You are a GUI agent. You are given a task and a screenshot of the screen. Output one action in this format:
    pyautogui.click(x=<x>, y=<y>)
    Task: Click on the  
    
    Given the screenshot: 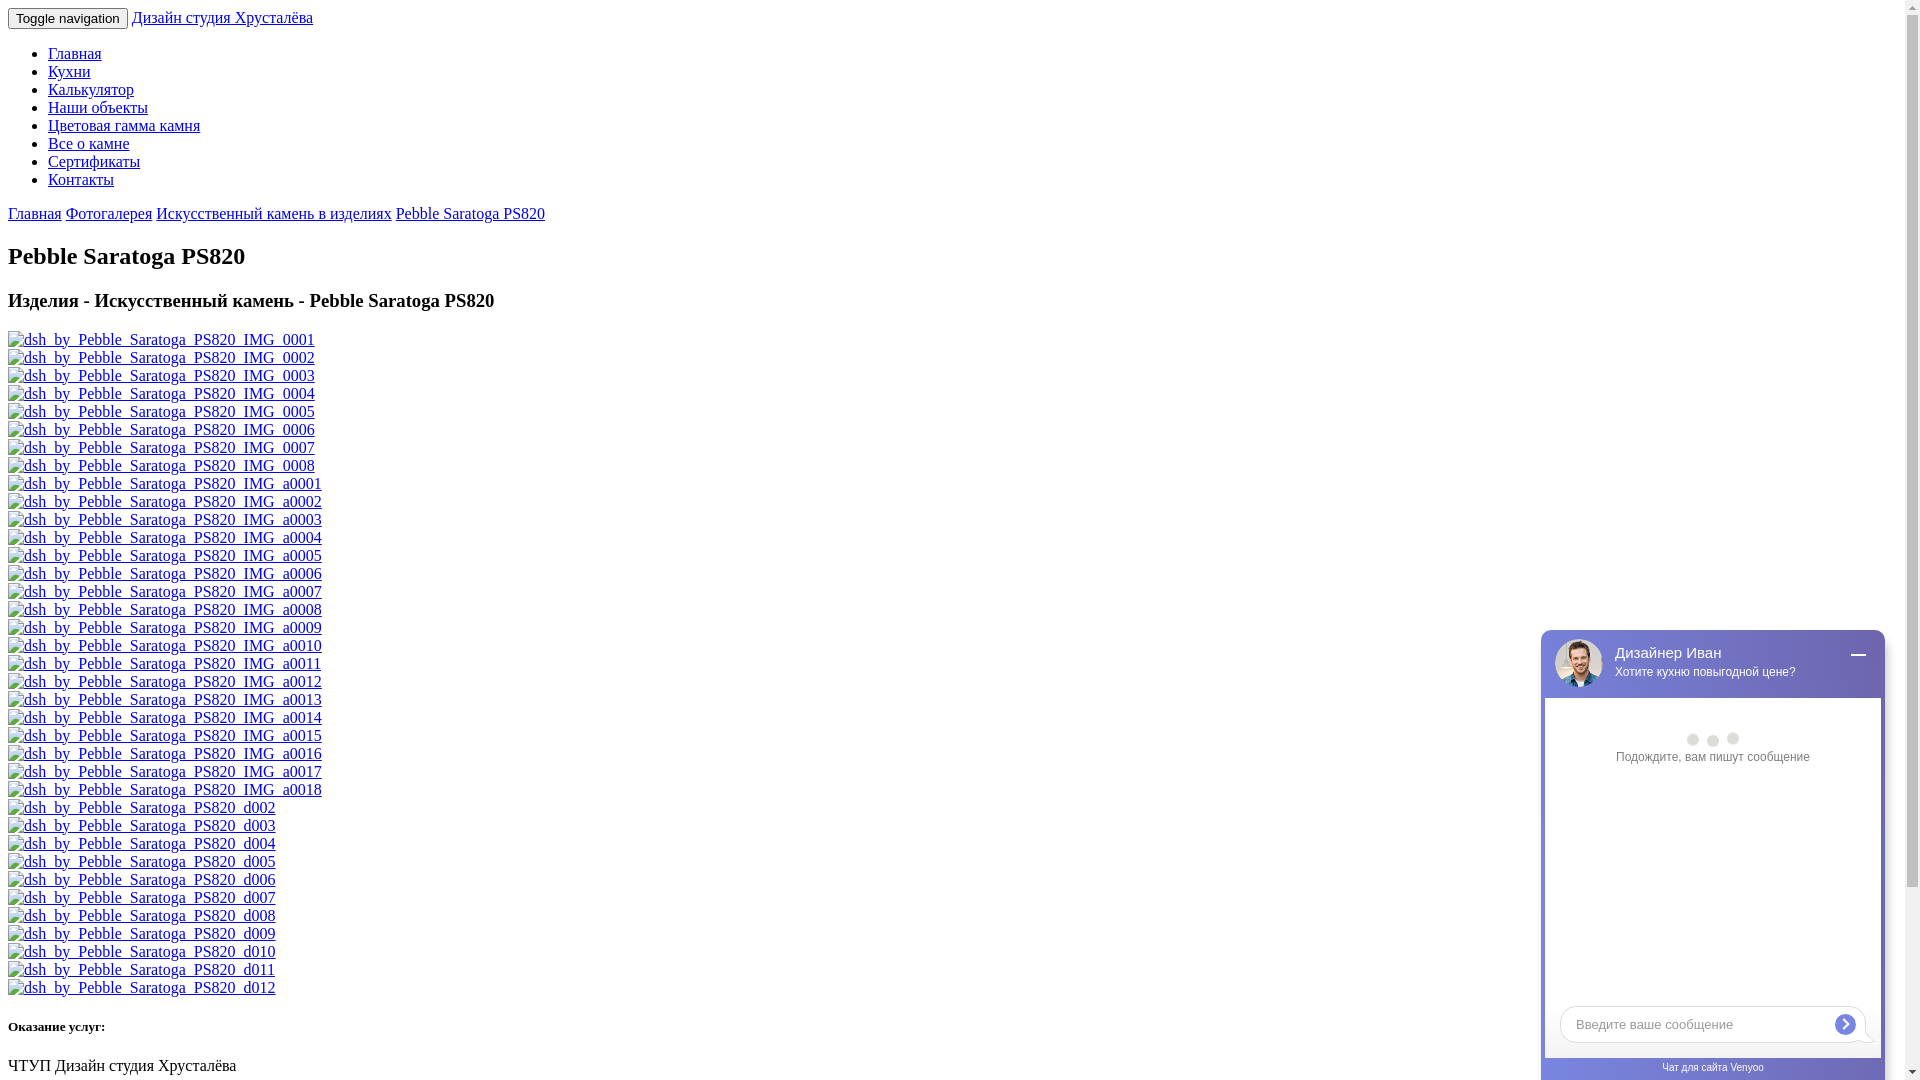 What is the action you would take?
    pyautogui.click(x=165, y=646)
    